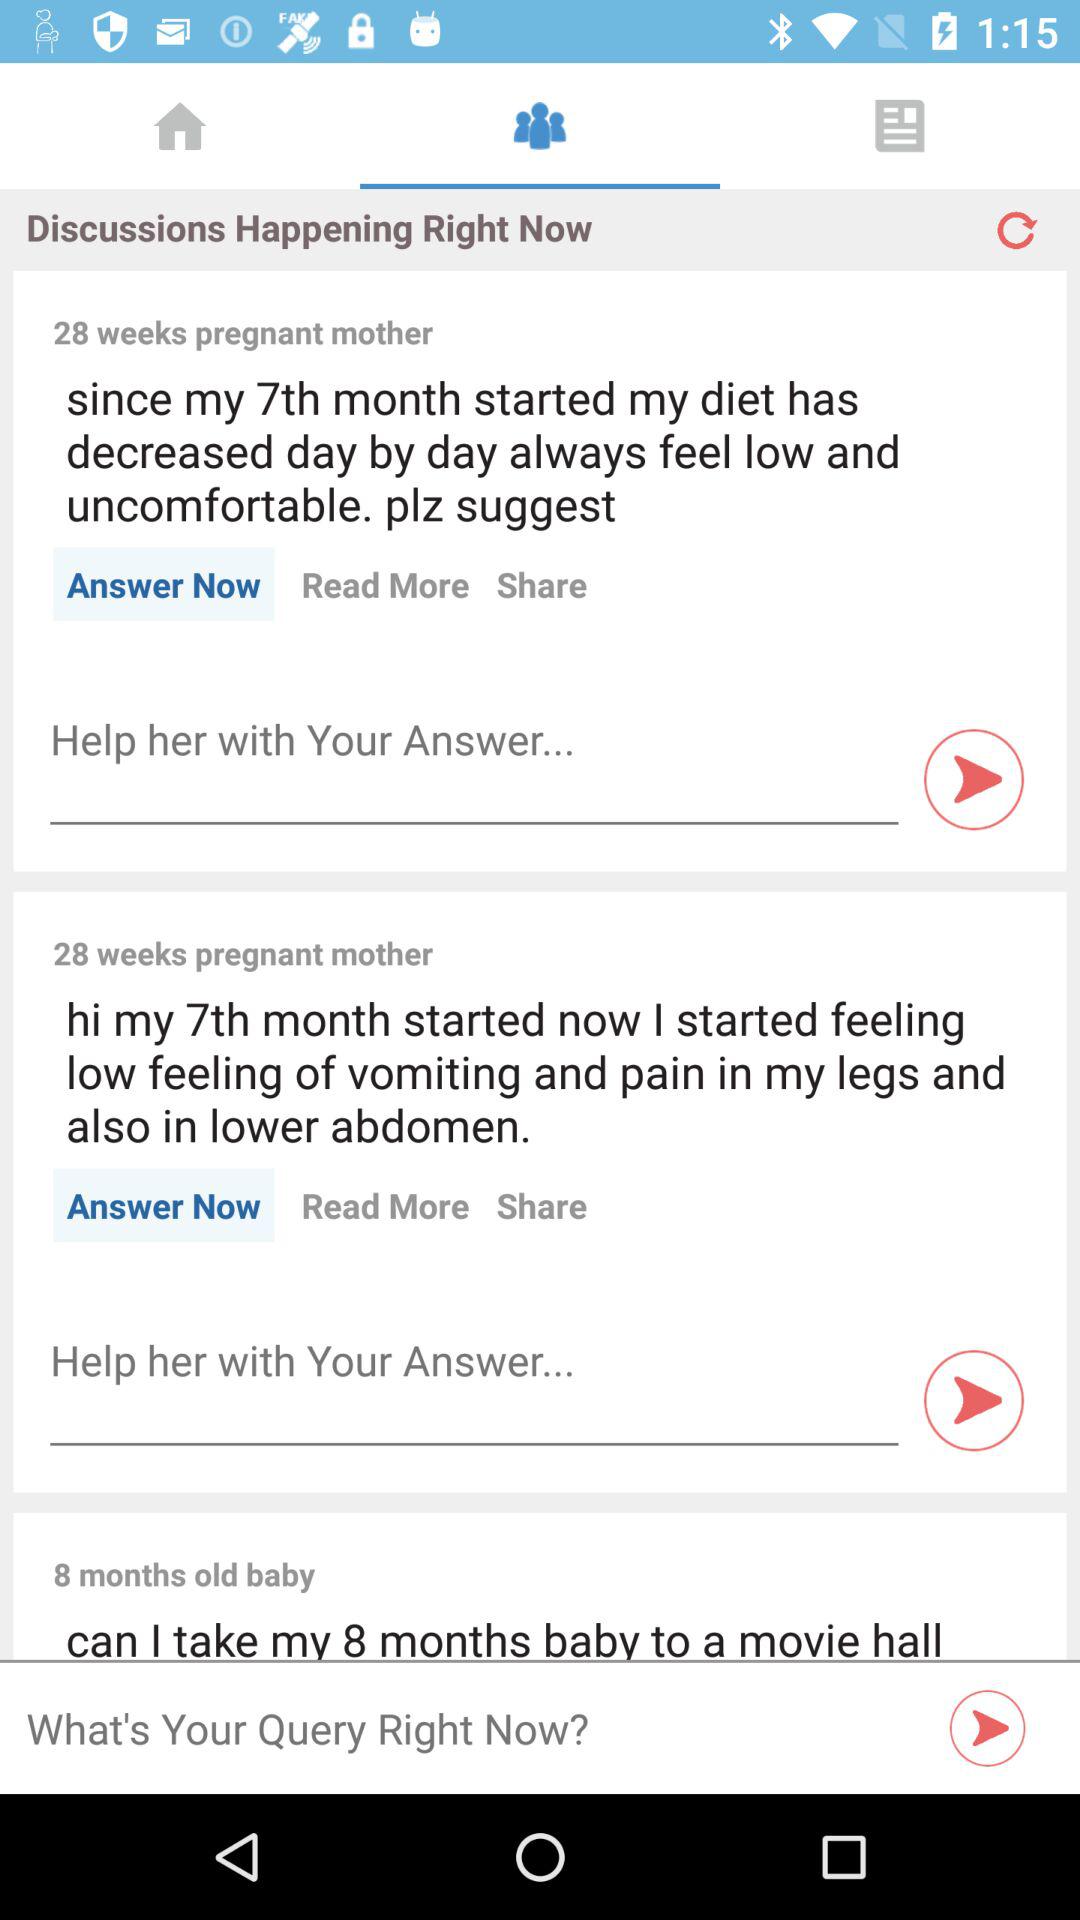 The height and width of the screenshot is (1920, 1080). I want to click on turn off the item to the right of the 28 weeks pregnant, so click(743, 310).